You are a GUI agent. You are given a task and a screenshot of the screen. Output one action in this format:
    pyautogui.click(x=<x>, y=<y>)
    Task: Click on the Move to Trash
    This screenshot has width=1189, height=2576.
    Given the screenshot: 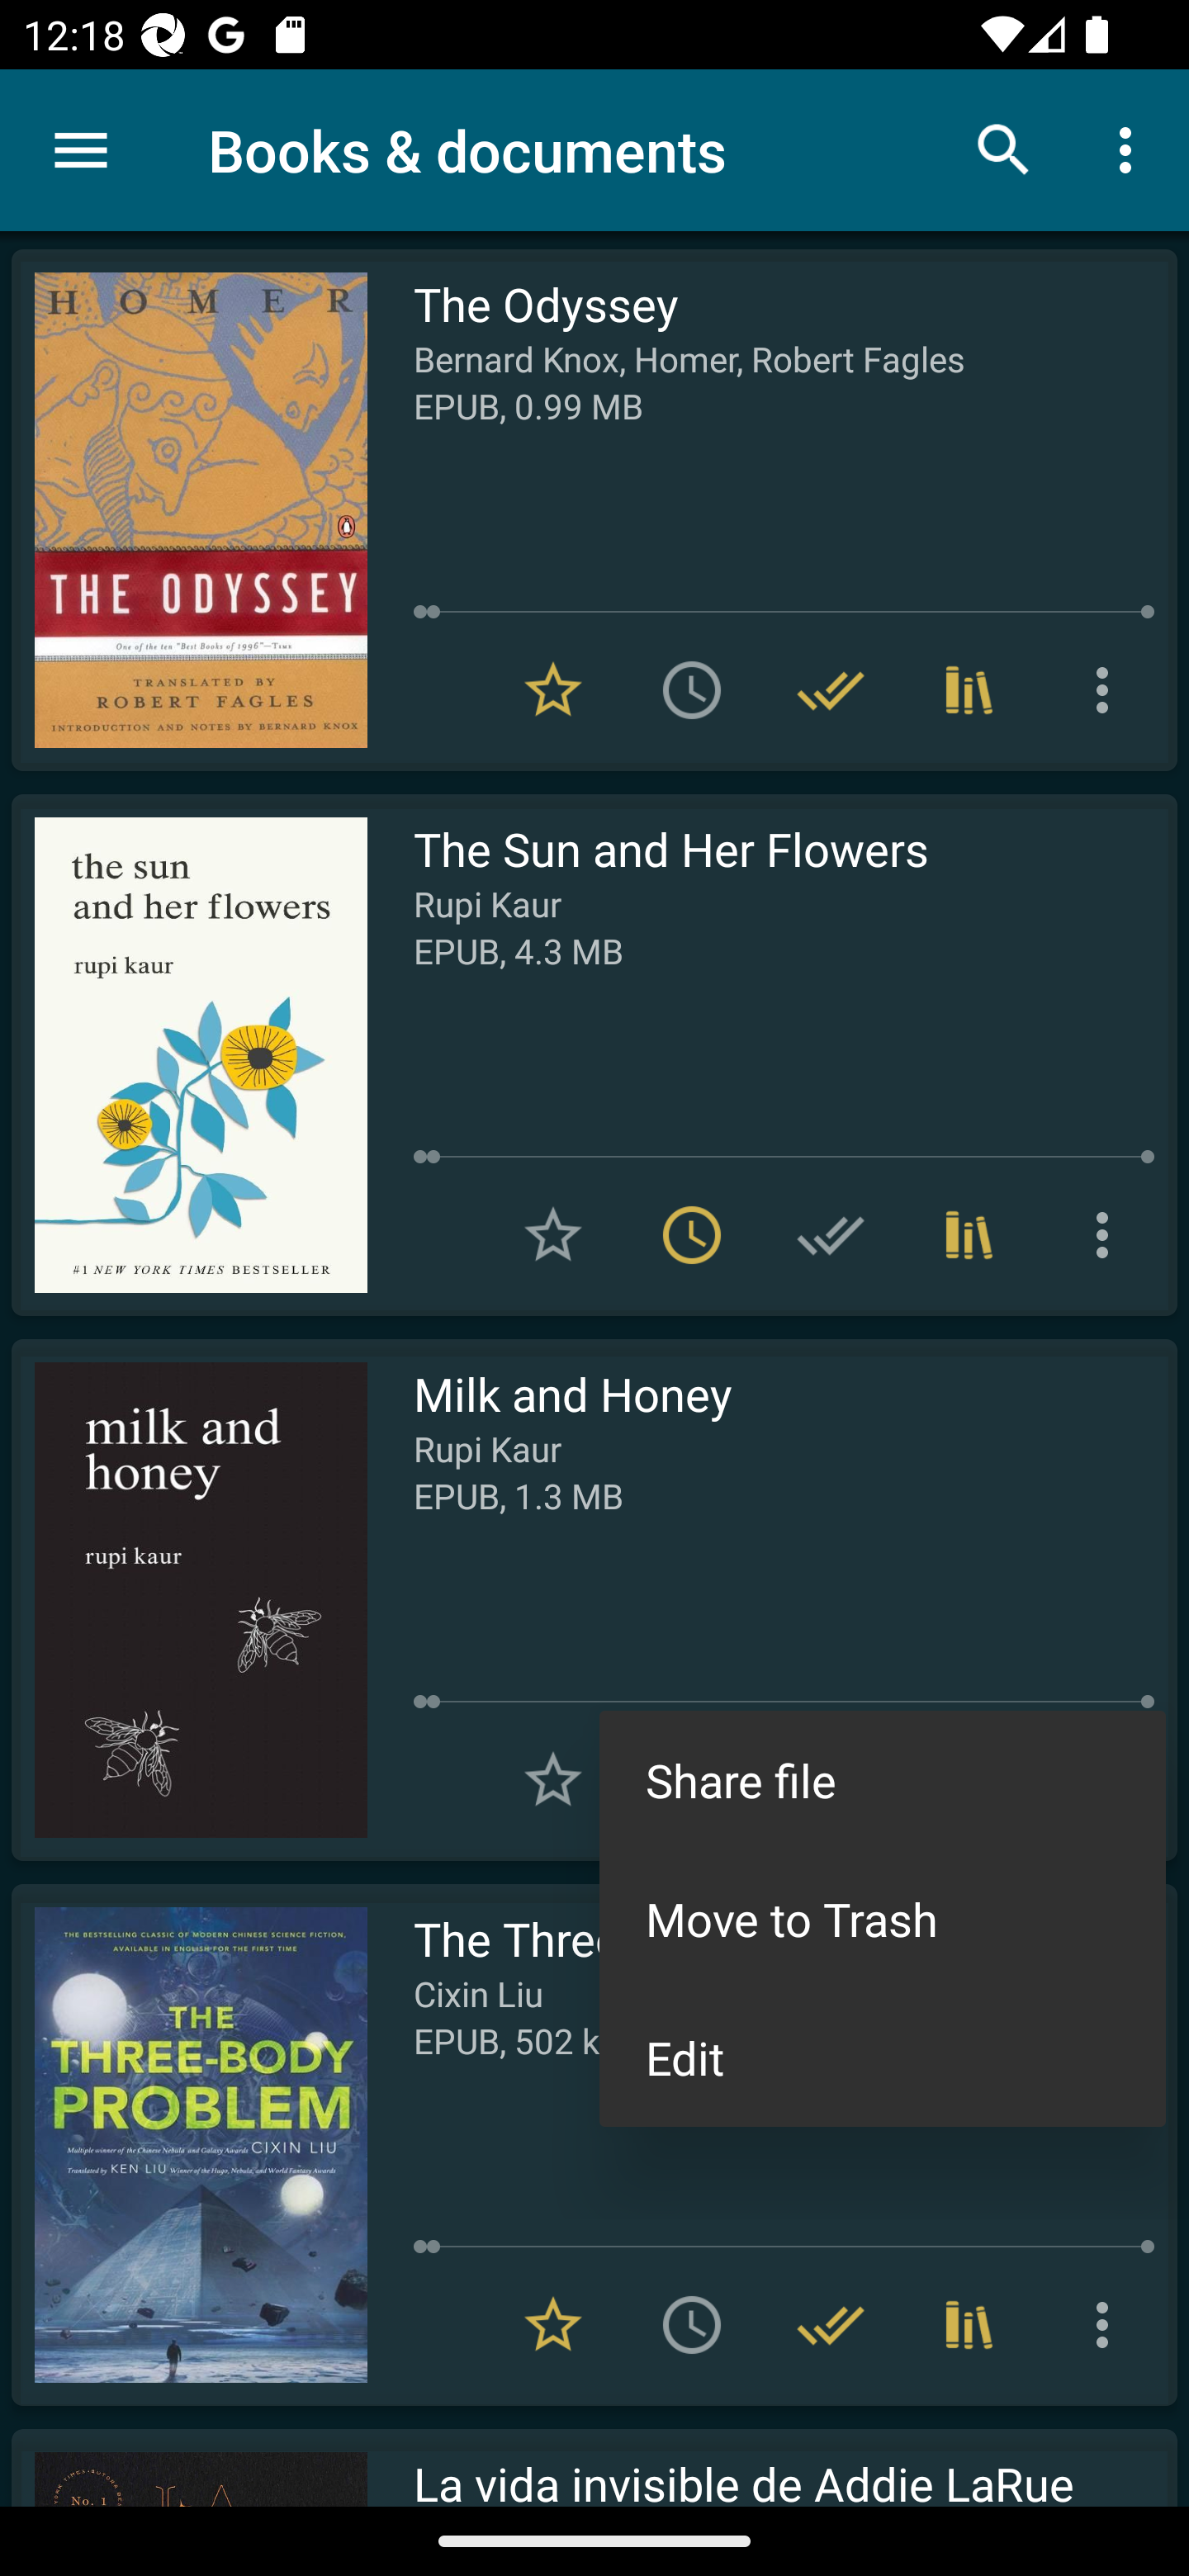 What is the action you would take?
    pyautogui.click(x=882, y=1919)
    